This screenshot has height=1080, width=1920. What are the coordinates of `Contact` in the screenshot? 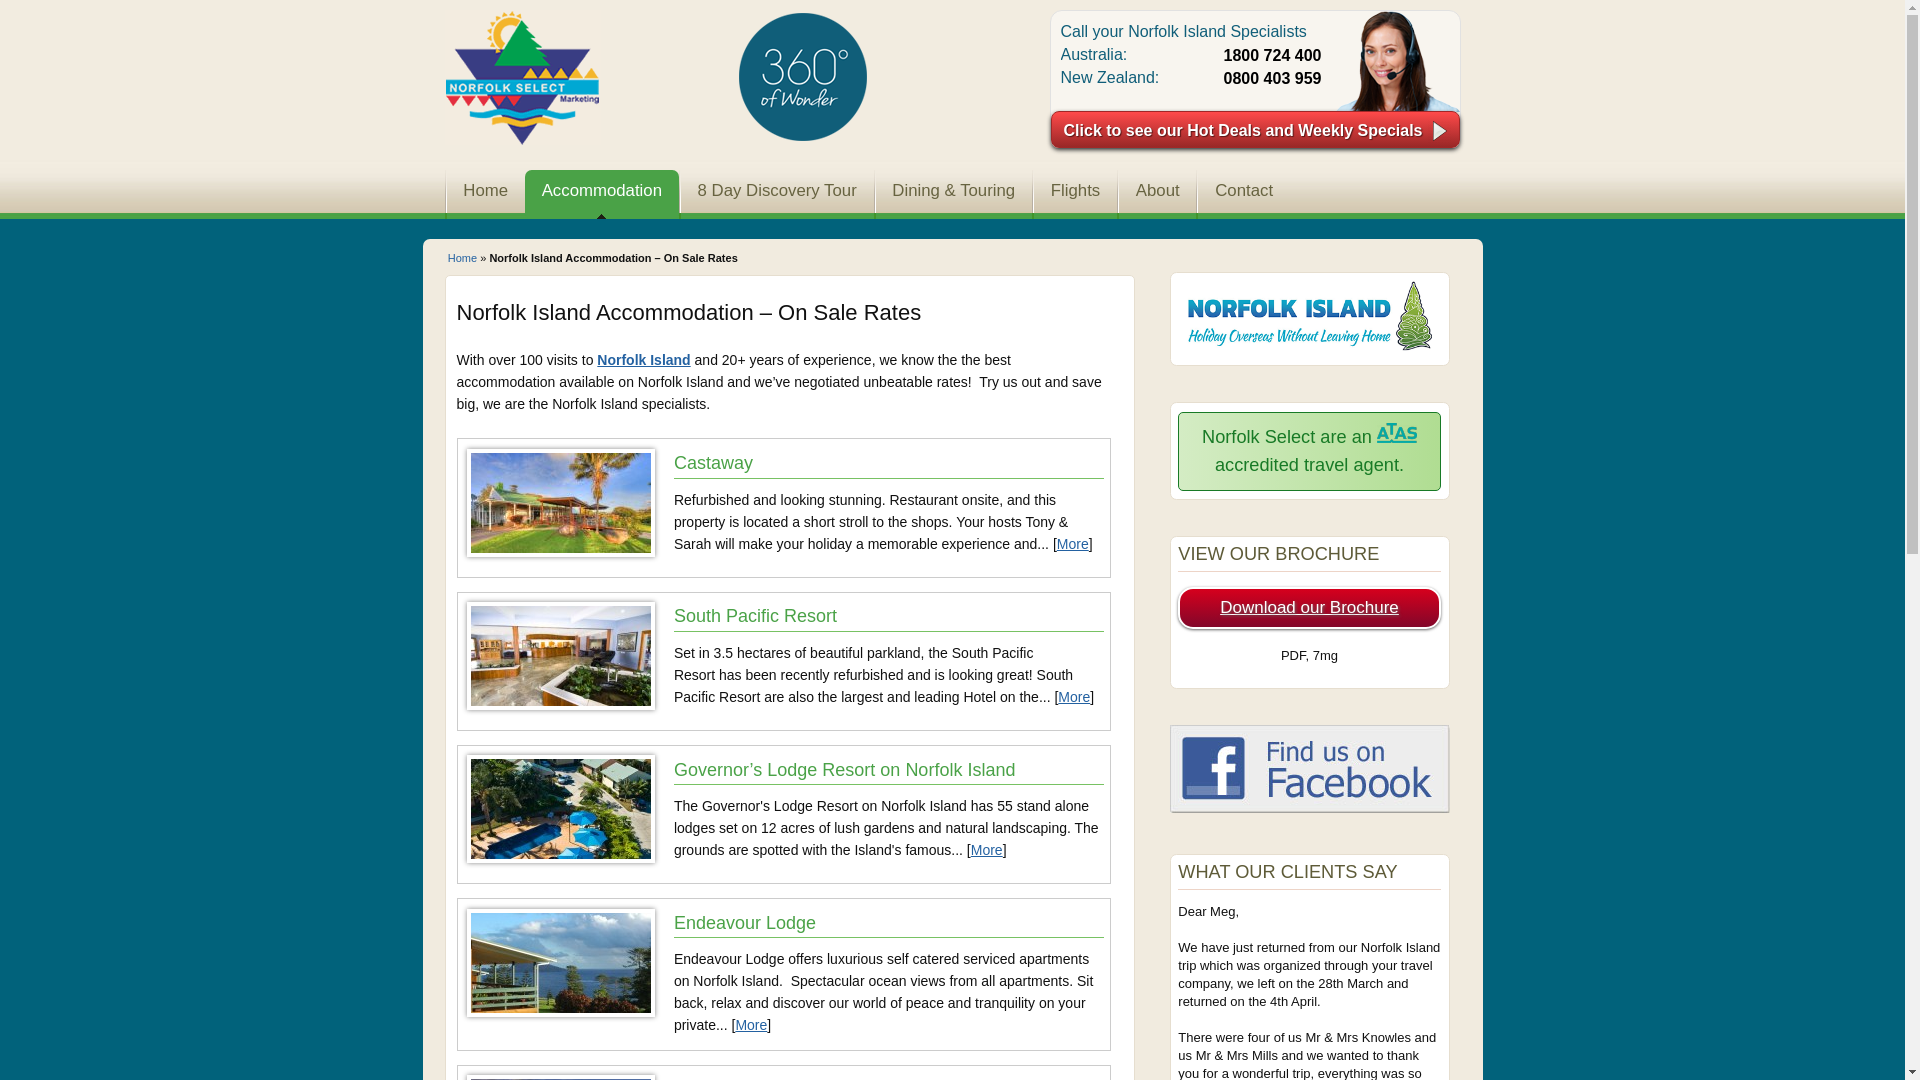 It's located at (1244, 194).